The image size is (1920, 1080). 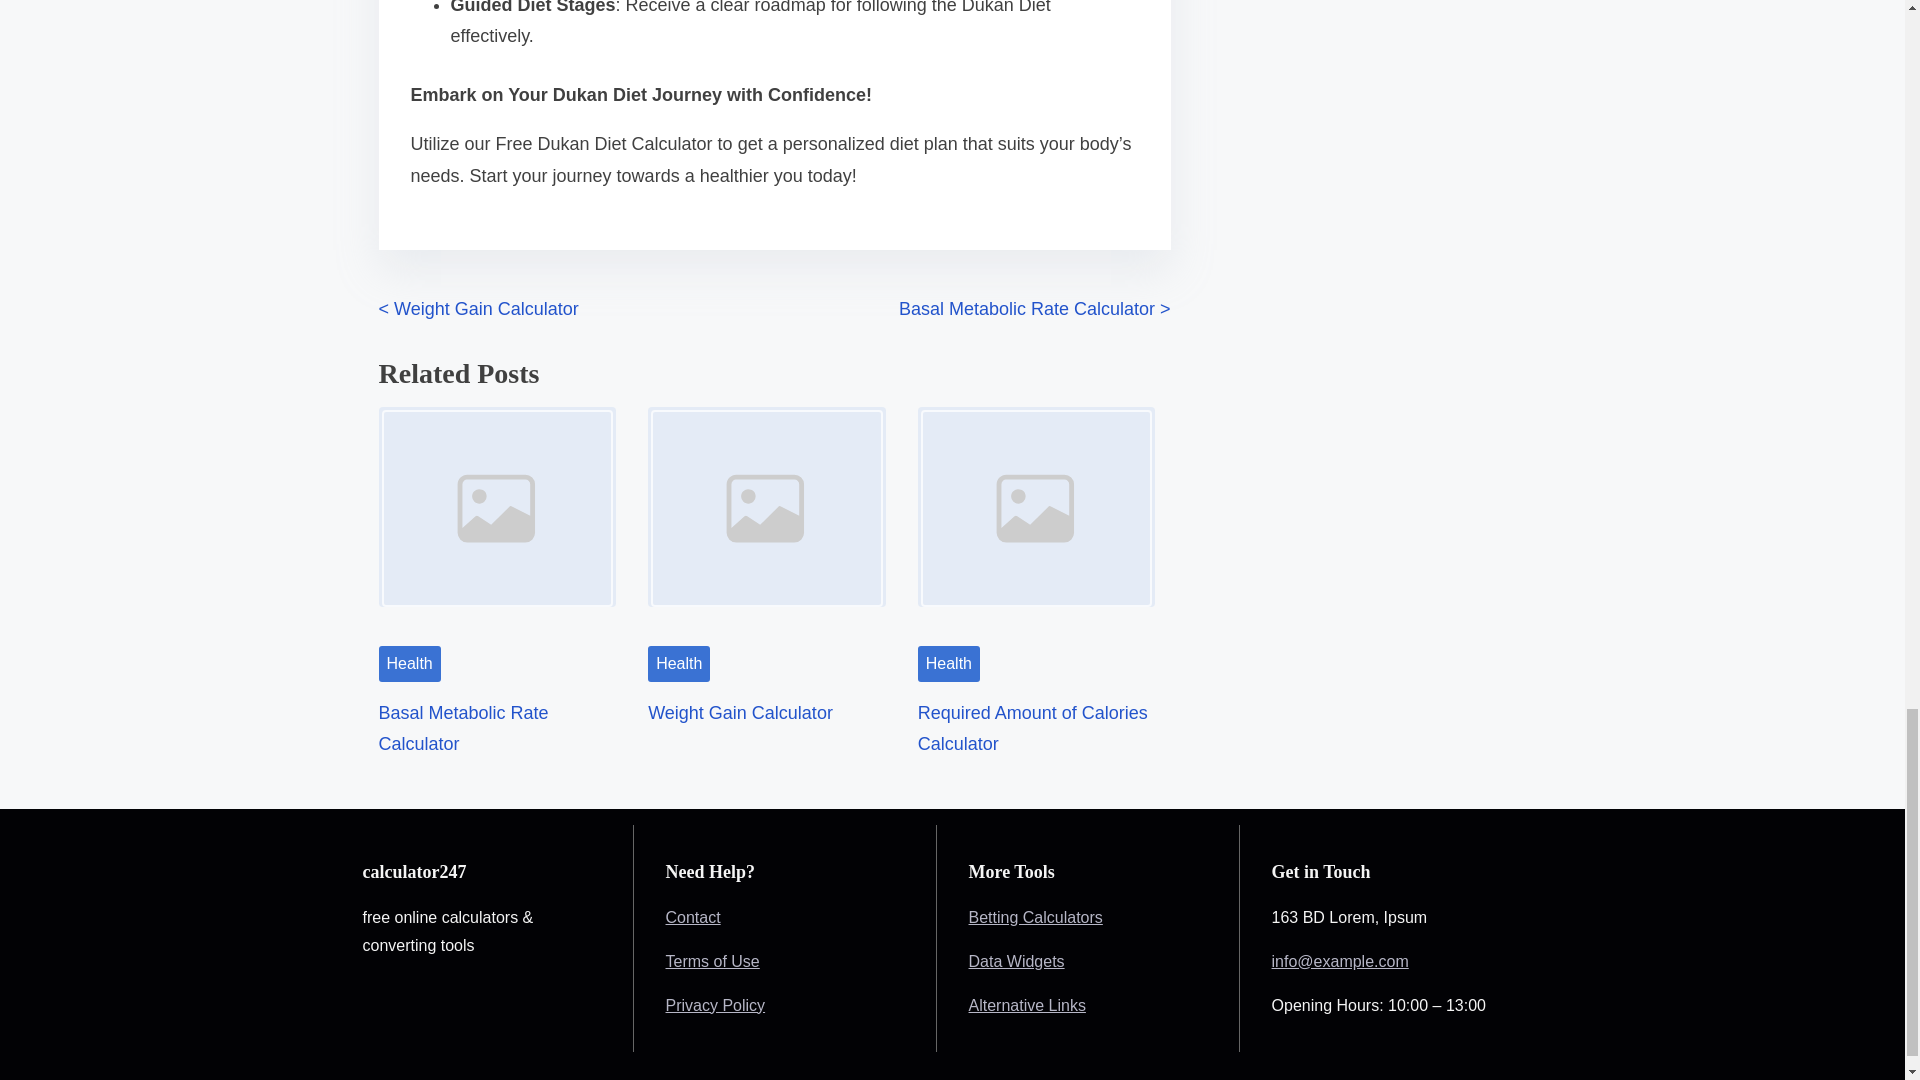 I want to click on Image Placeholder, so click(x=497, y=520).